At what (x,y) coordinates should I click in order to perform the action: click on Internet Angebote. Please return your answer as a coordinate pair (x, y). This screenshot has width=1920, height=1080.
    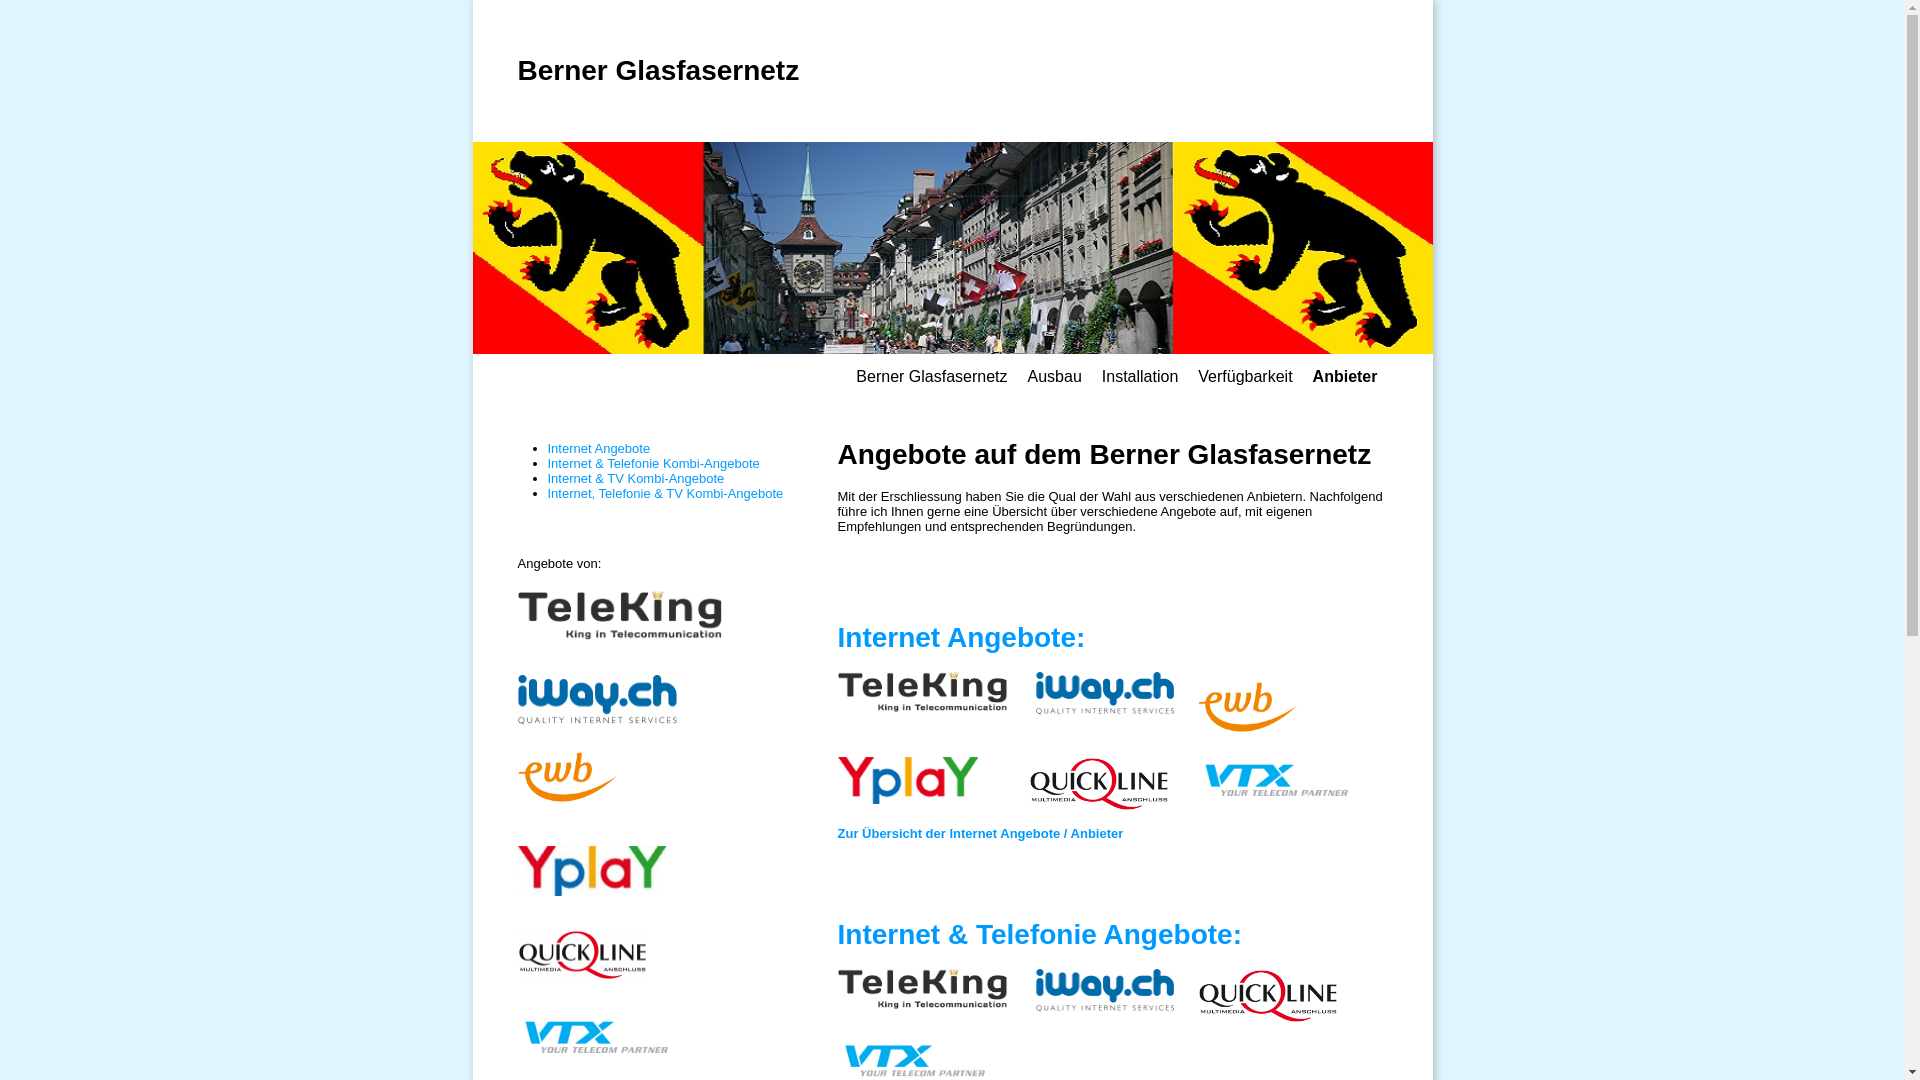
    Looking at the image, I should click on (600, 448).